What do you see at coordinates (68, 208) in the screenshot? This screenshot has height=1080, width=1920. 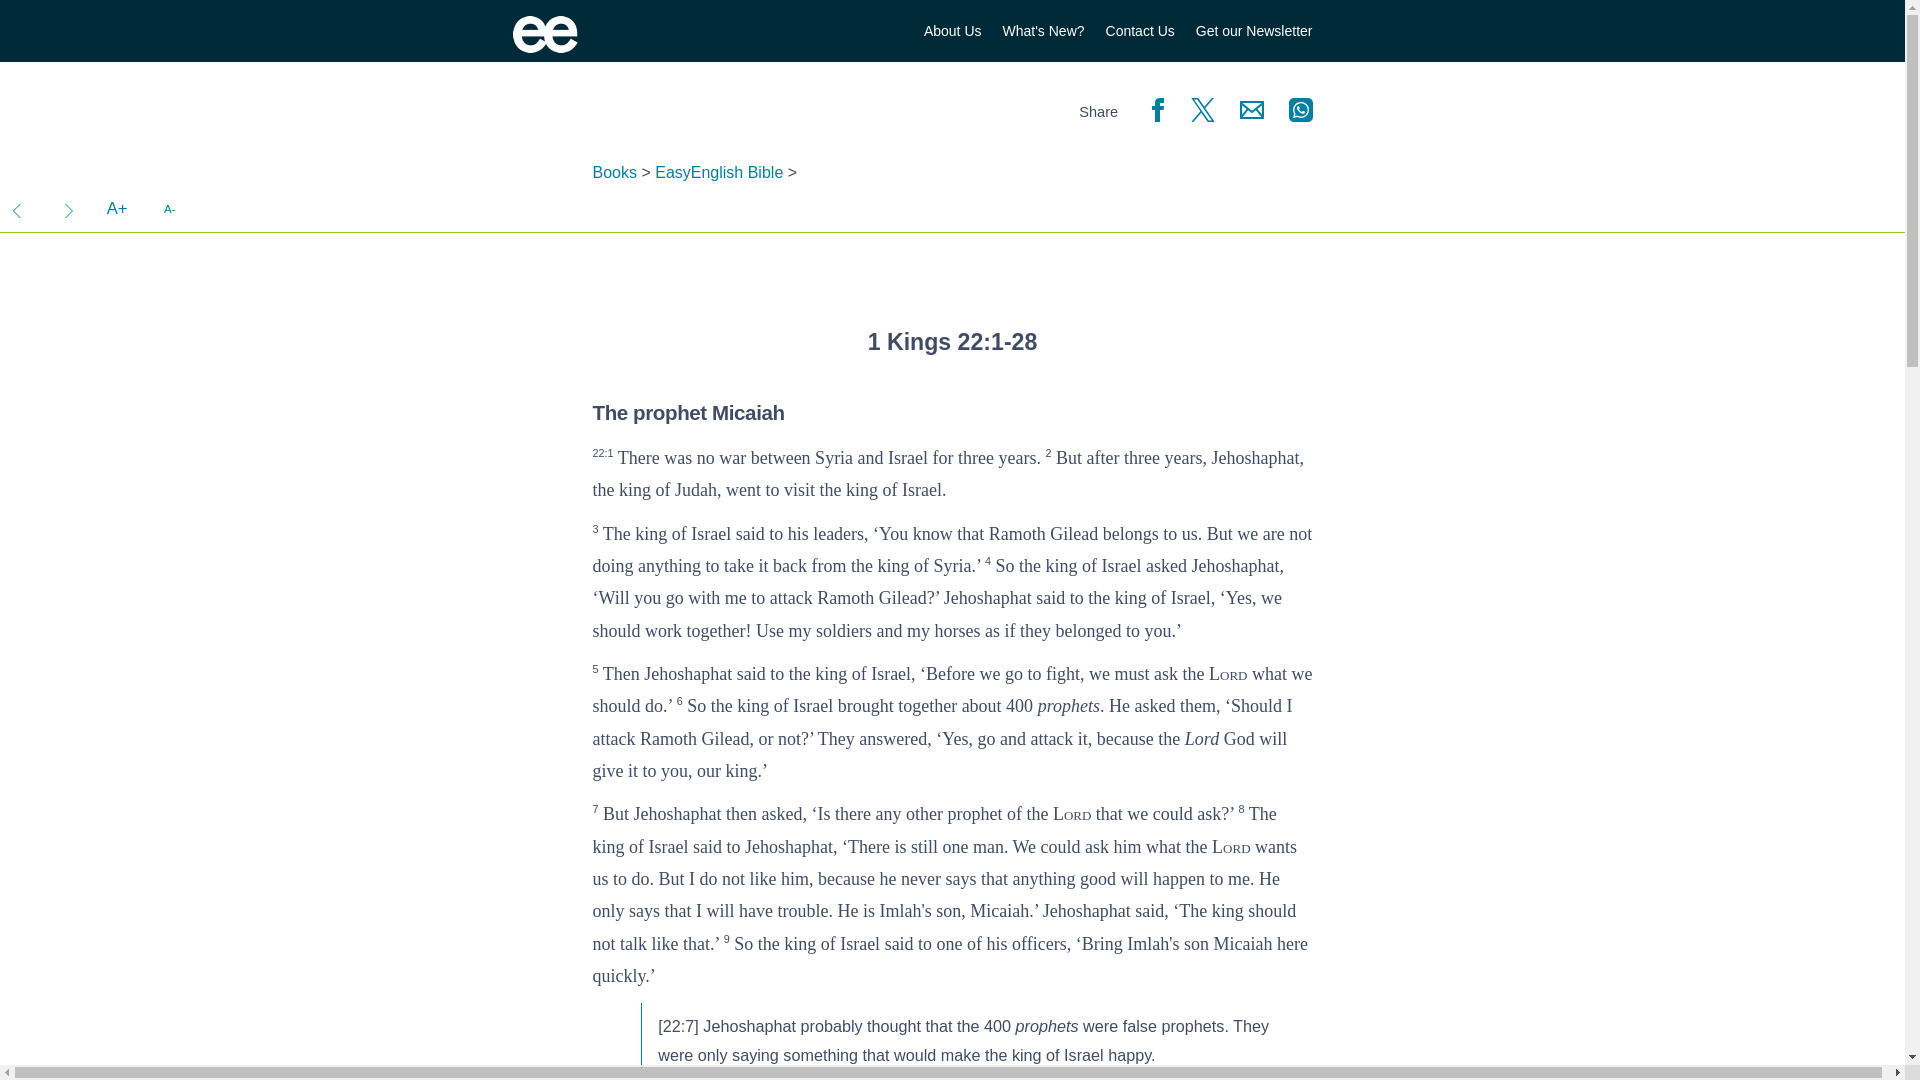 I see `King Ahab dies in battle` at bounding box center [68, 208].